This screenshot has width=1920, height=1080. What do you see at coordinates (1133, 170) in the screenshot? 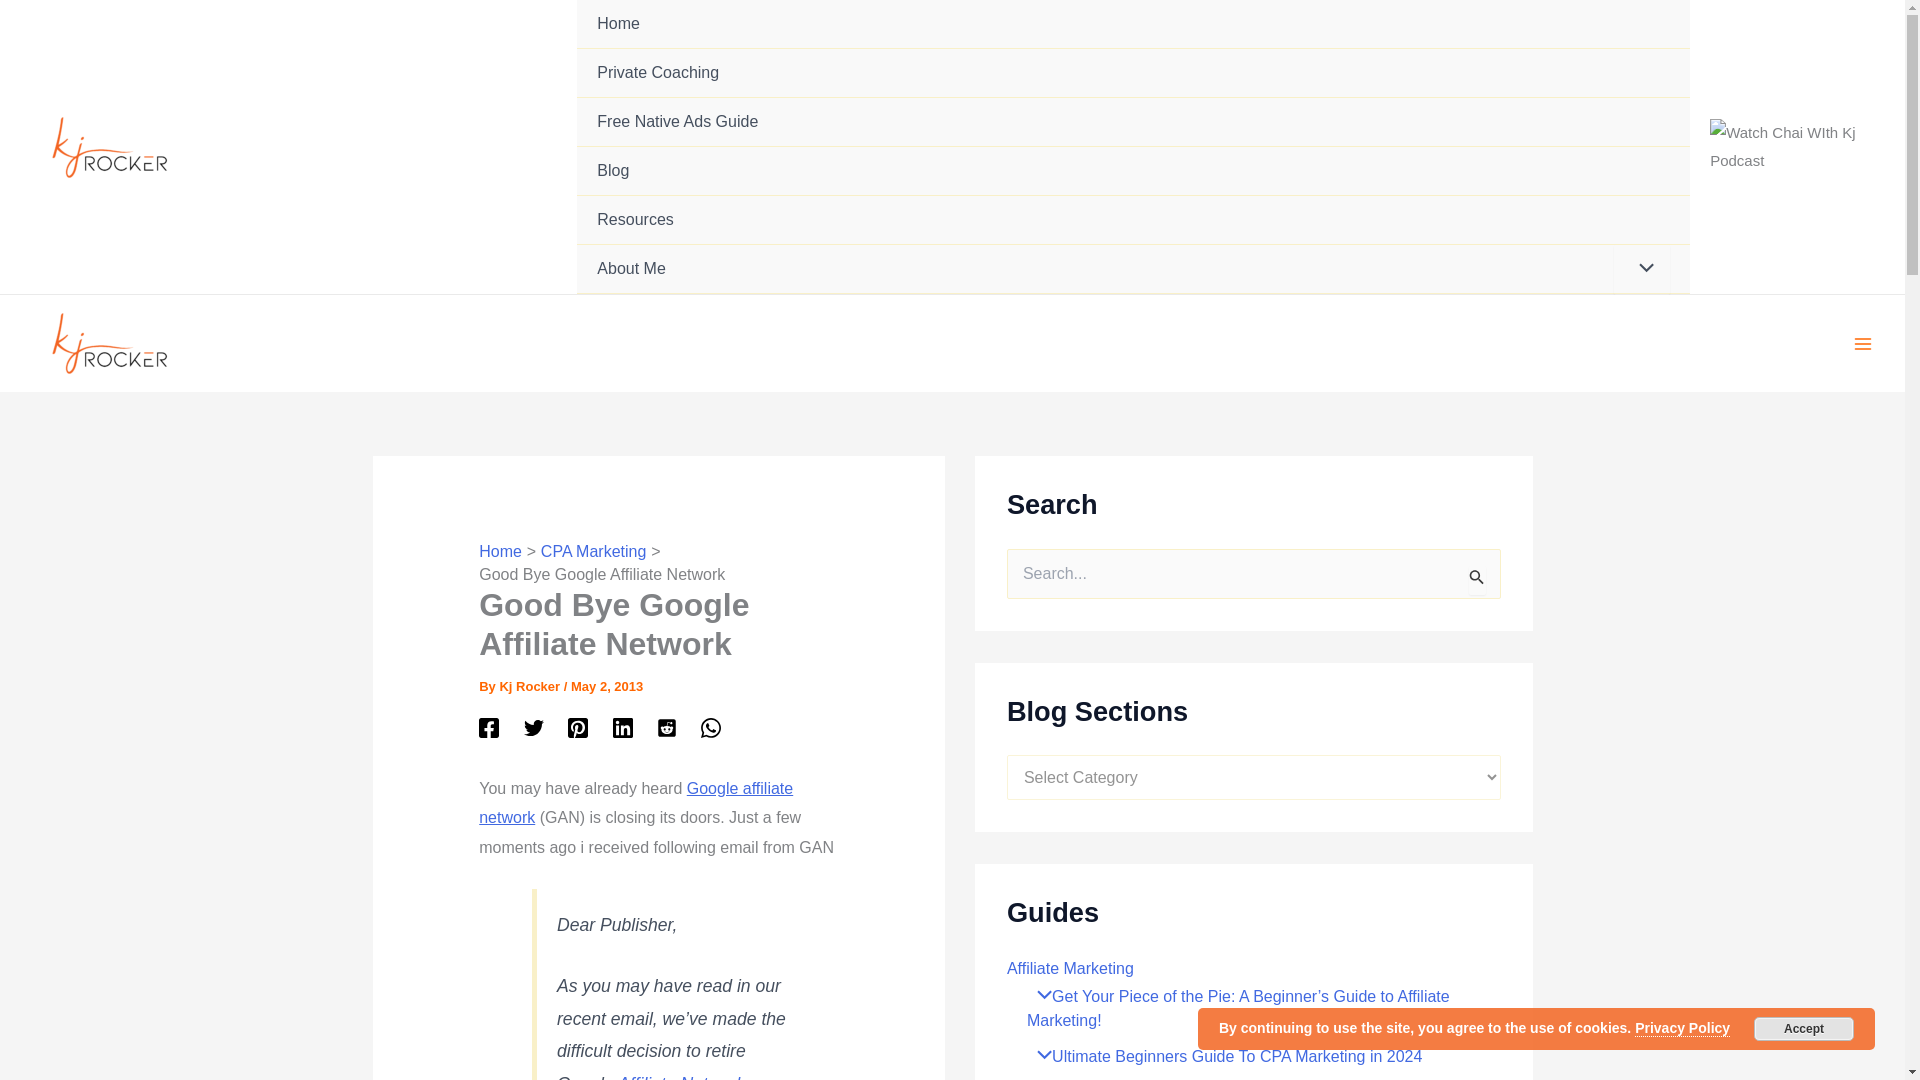
I see `Affiliate Marketing Blog` at bounding box center [1133, 170].